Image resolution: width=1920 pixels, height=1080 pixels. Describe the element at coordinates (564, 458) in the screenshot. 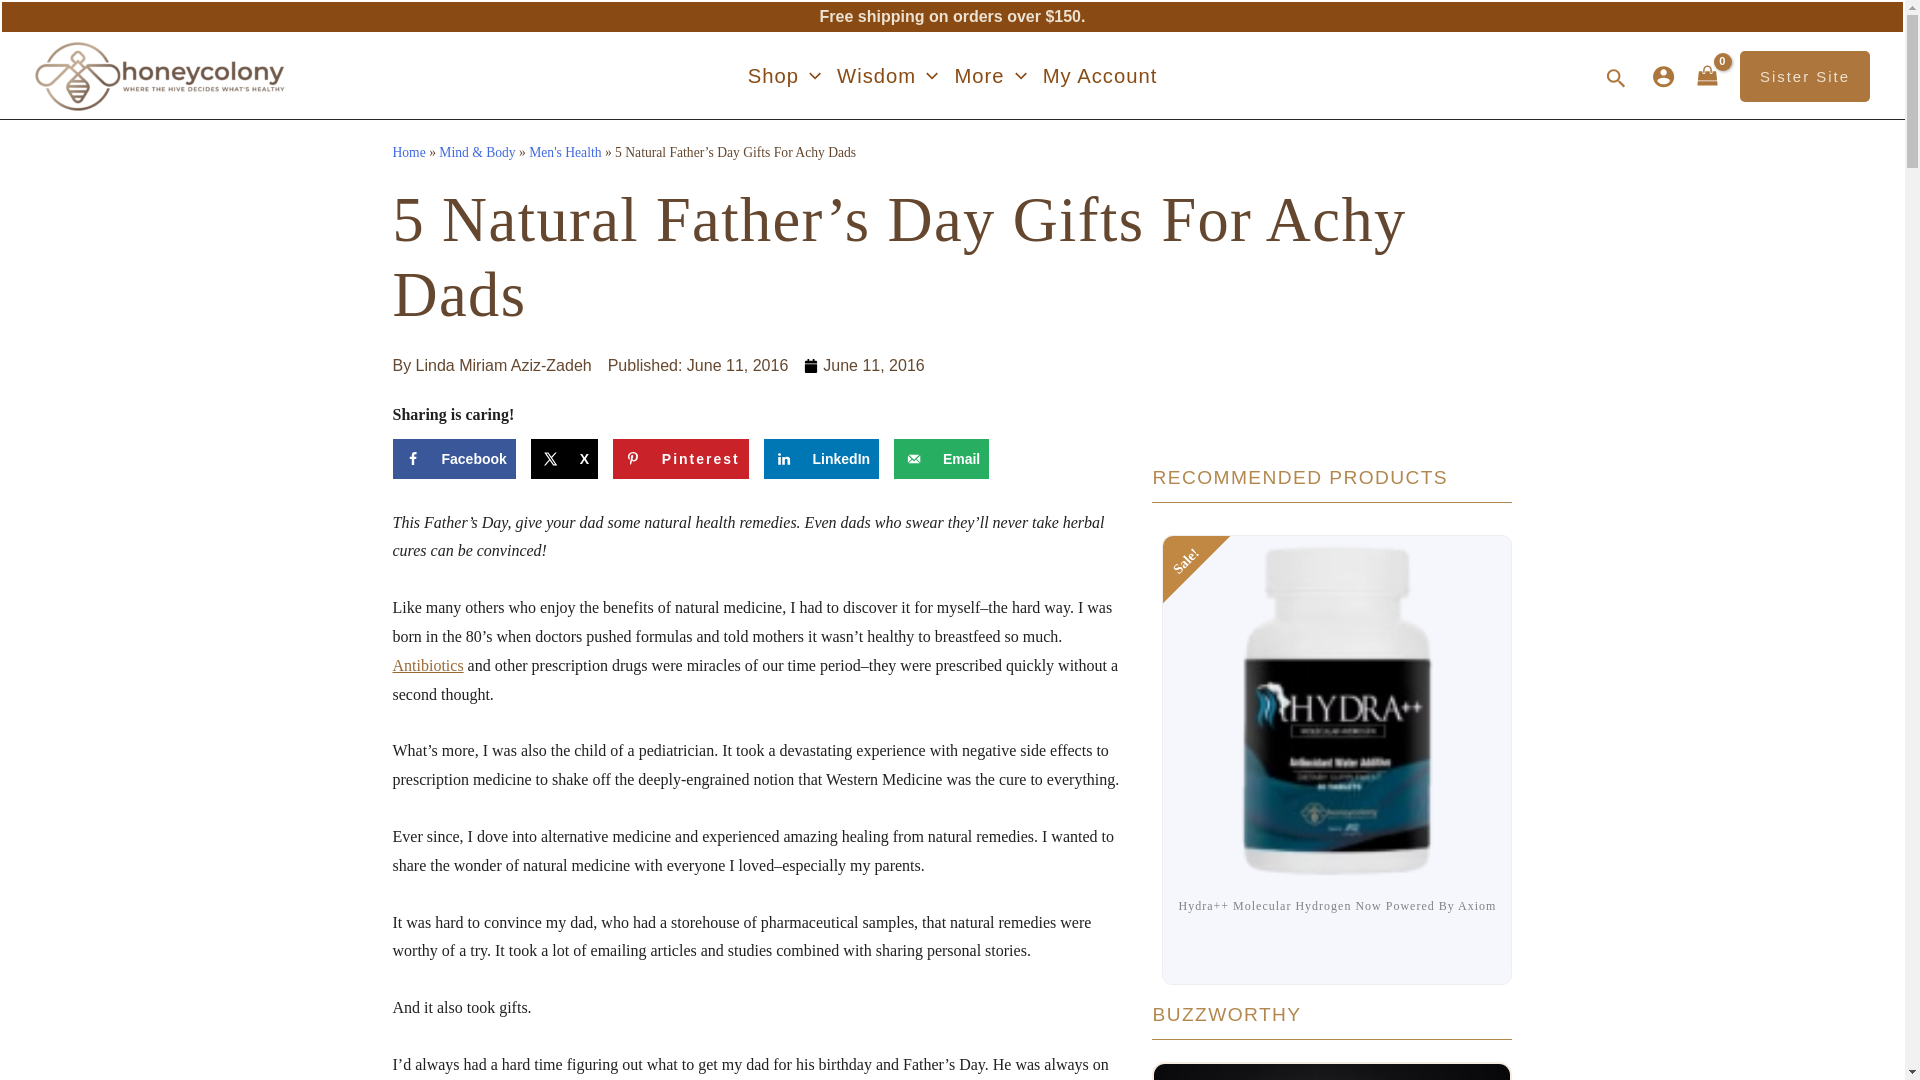

I see `Share on X` at that location.